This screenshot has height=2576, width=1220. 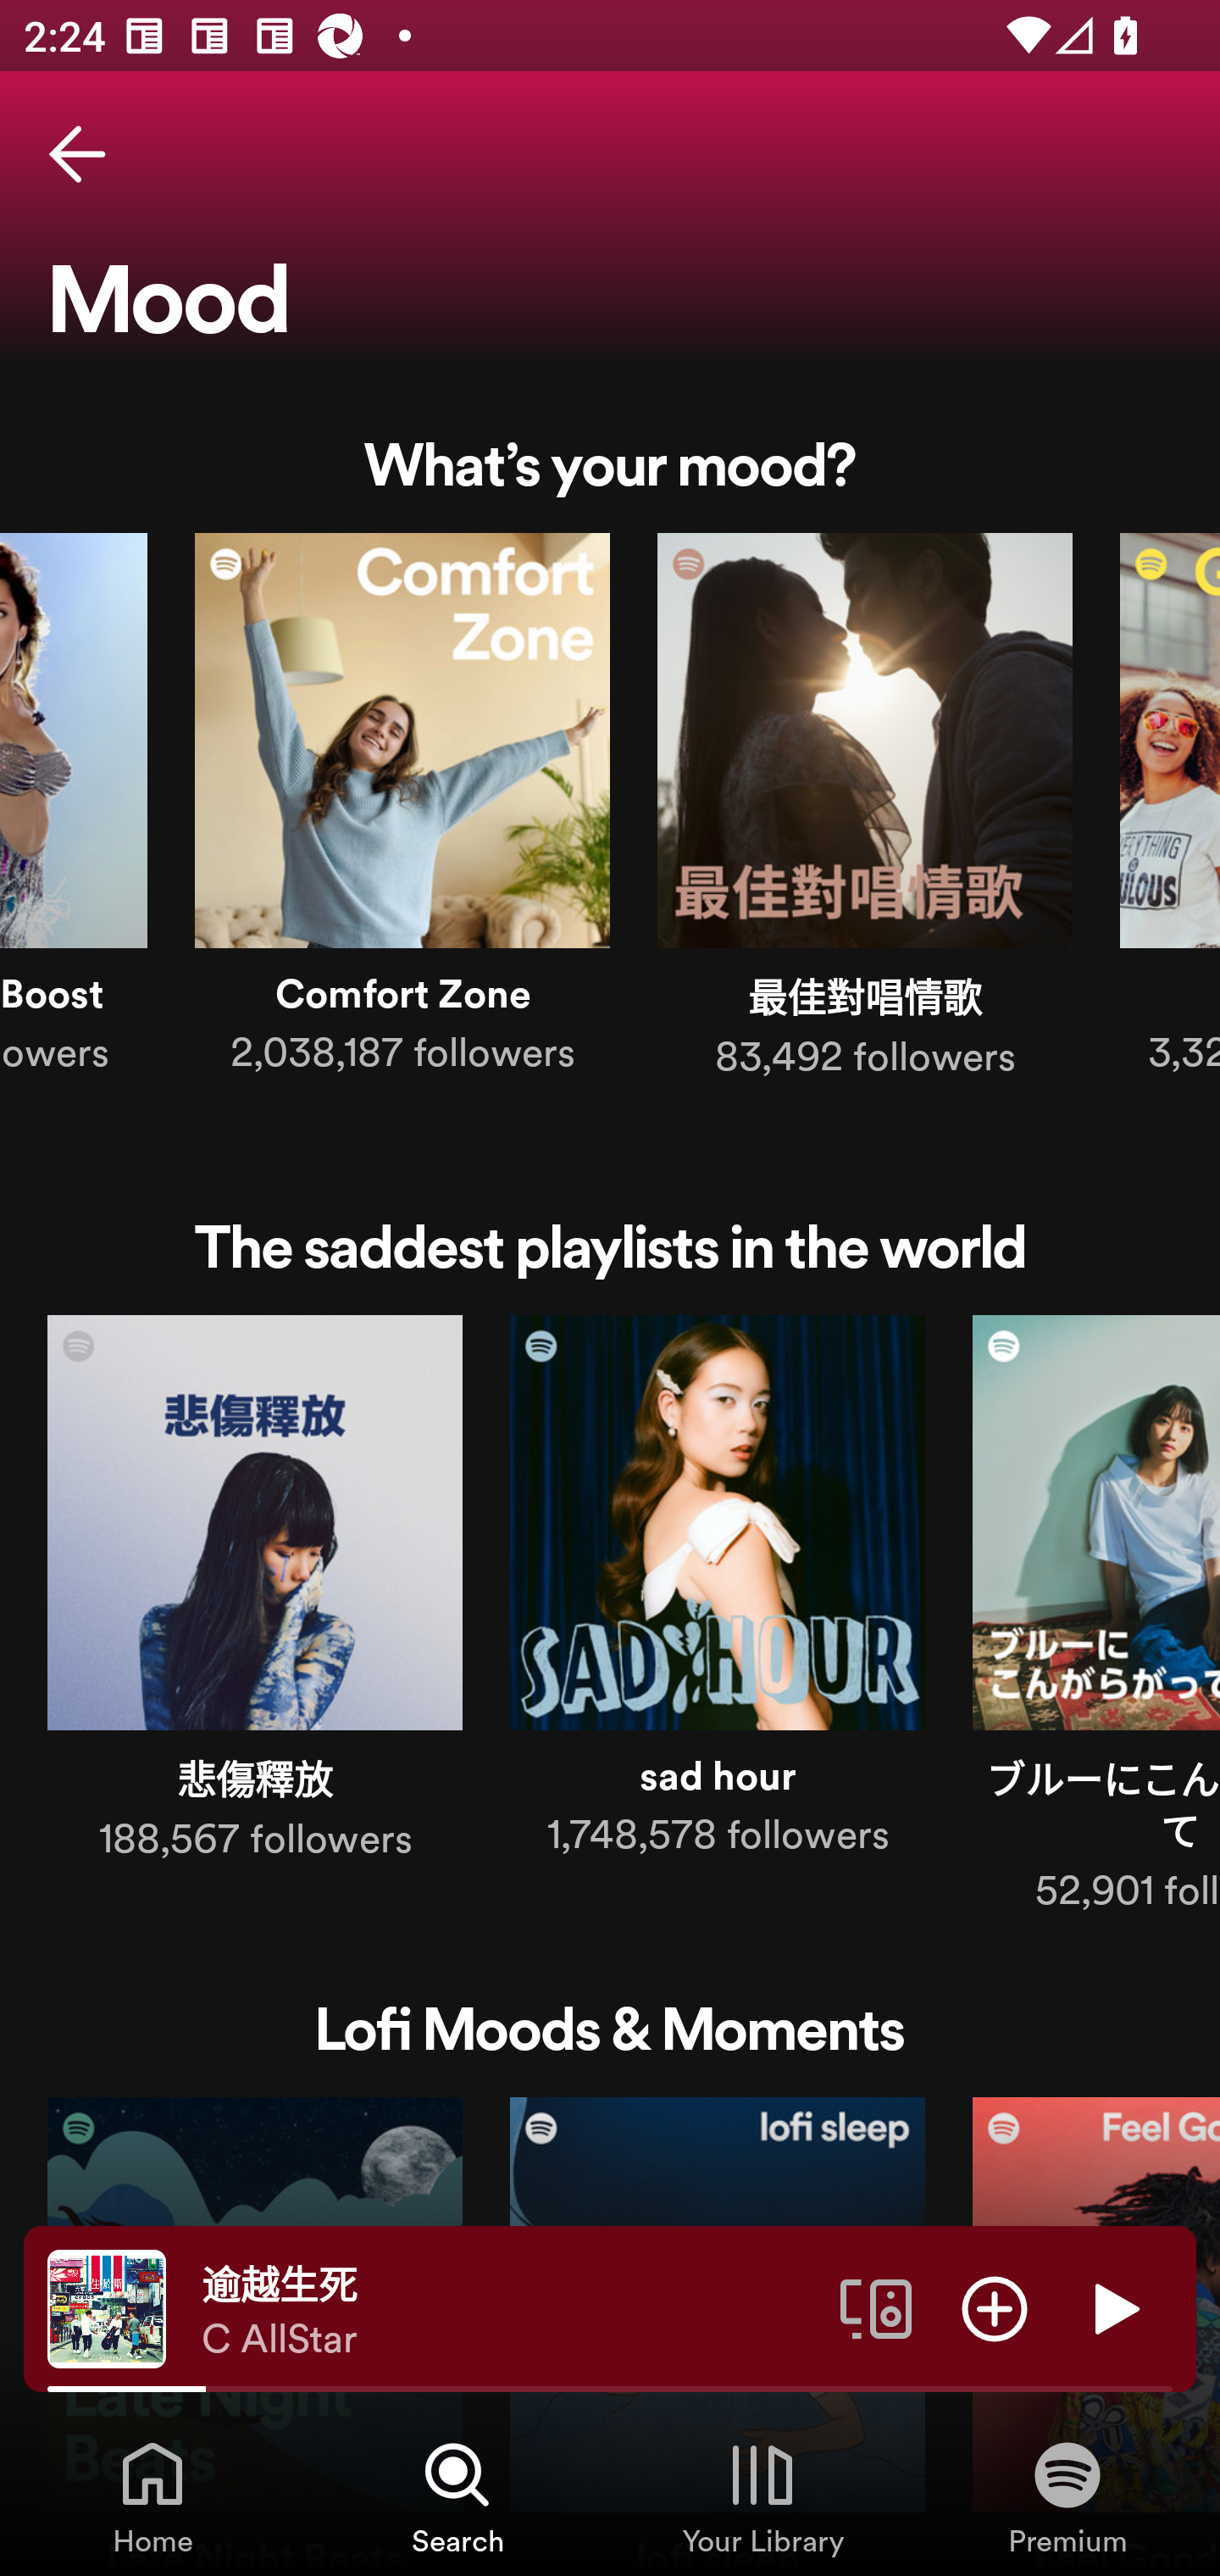 What do you see at coordinates (876, 2307) in the screenshot?
I see `Connect to a device. Opens the devices menu` at bounding box center [876, 2307].